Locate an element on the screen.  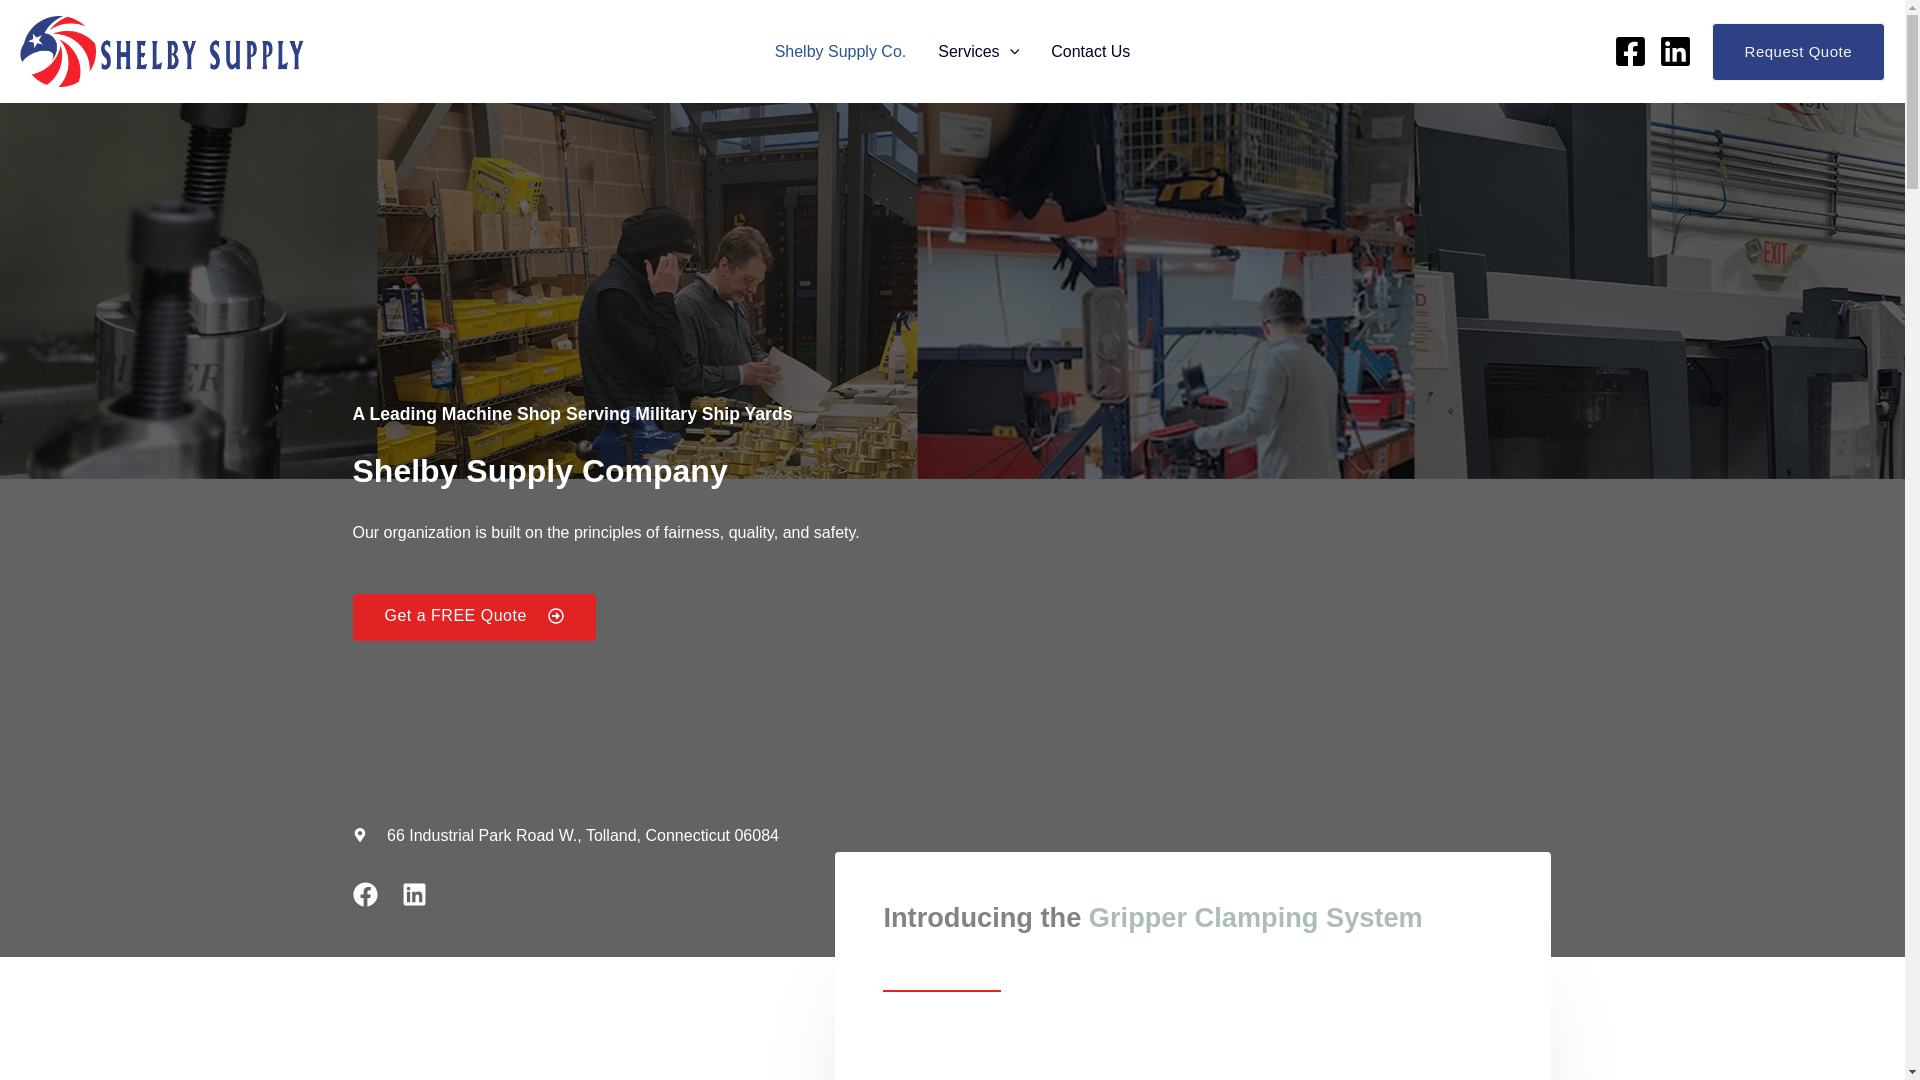
Shelby Supply Co. is located at coordinates (840, 52).